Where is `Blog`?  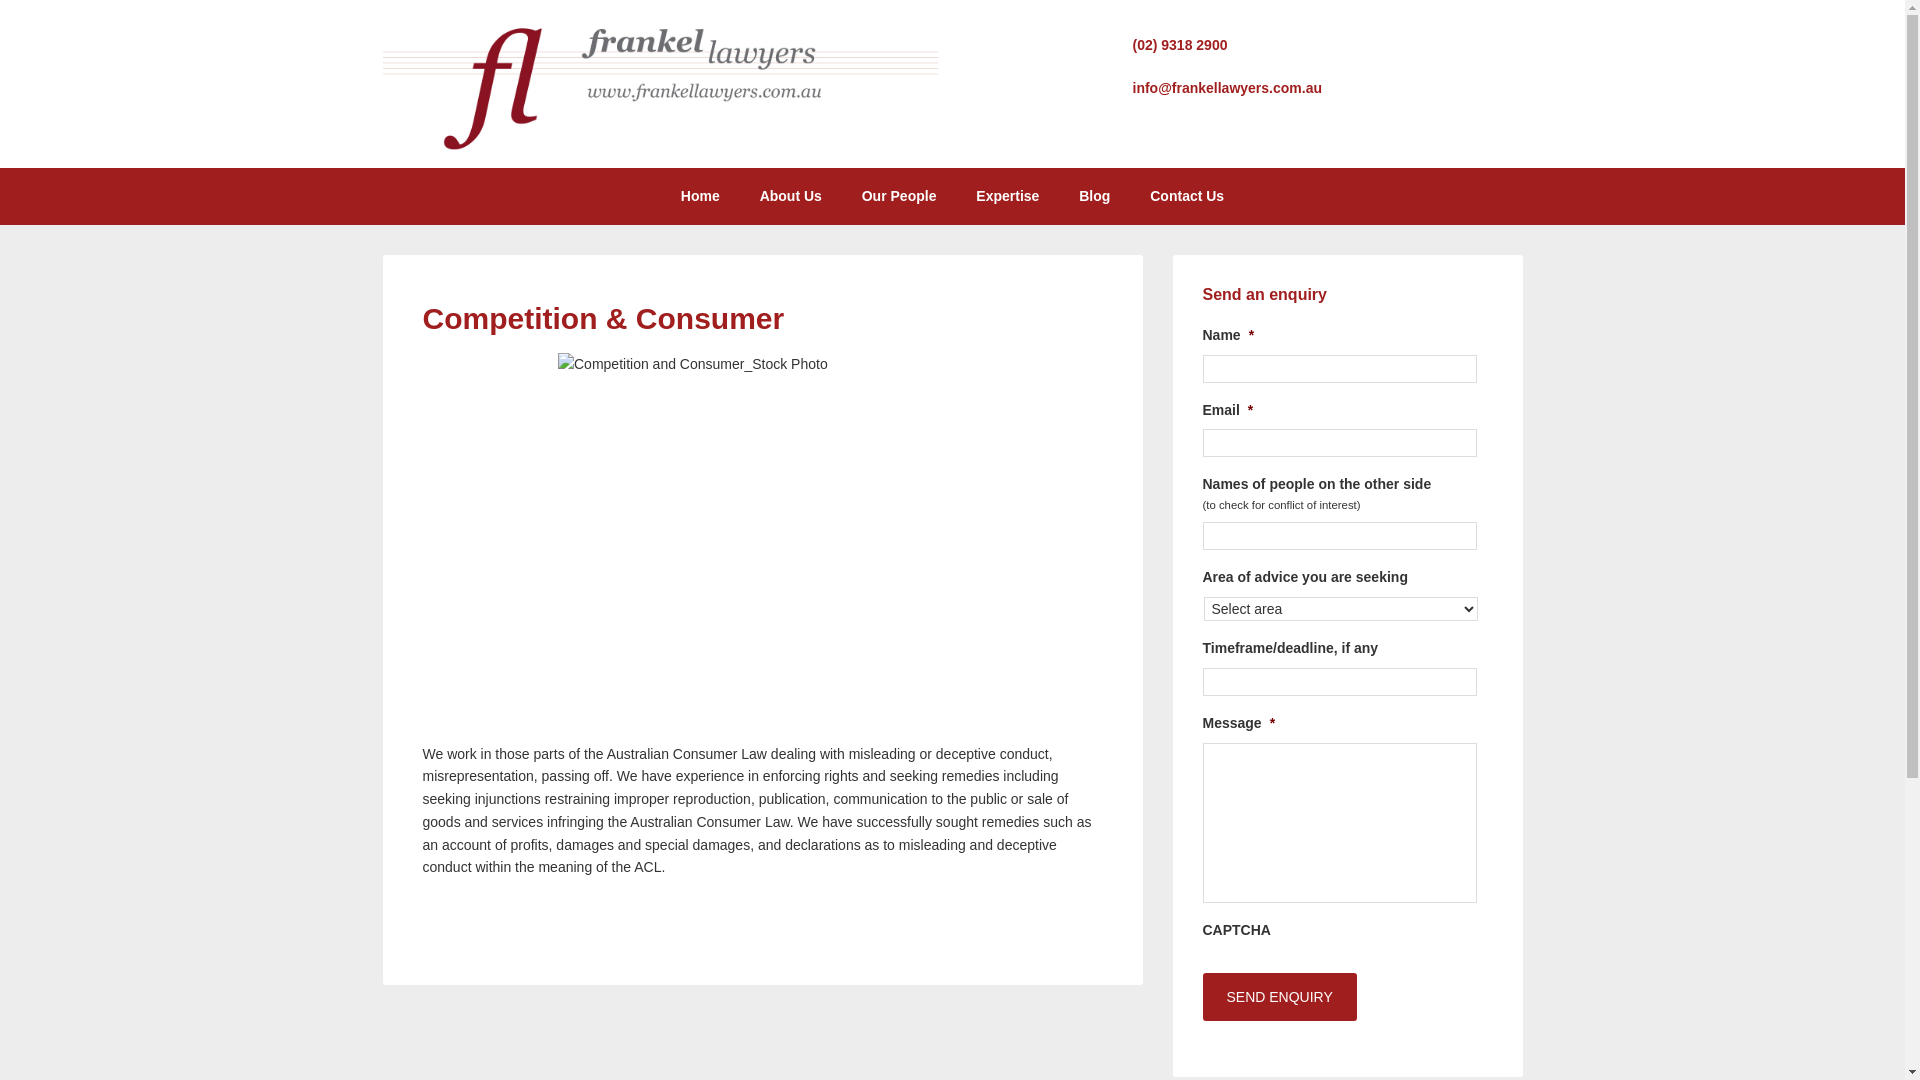 Blog is located at coordinates (1094, 196).